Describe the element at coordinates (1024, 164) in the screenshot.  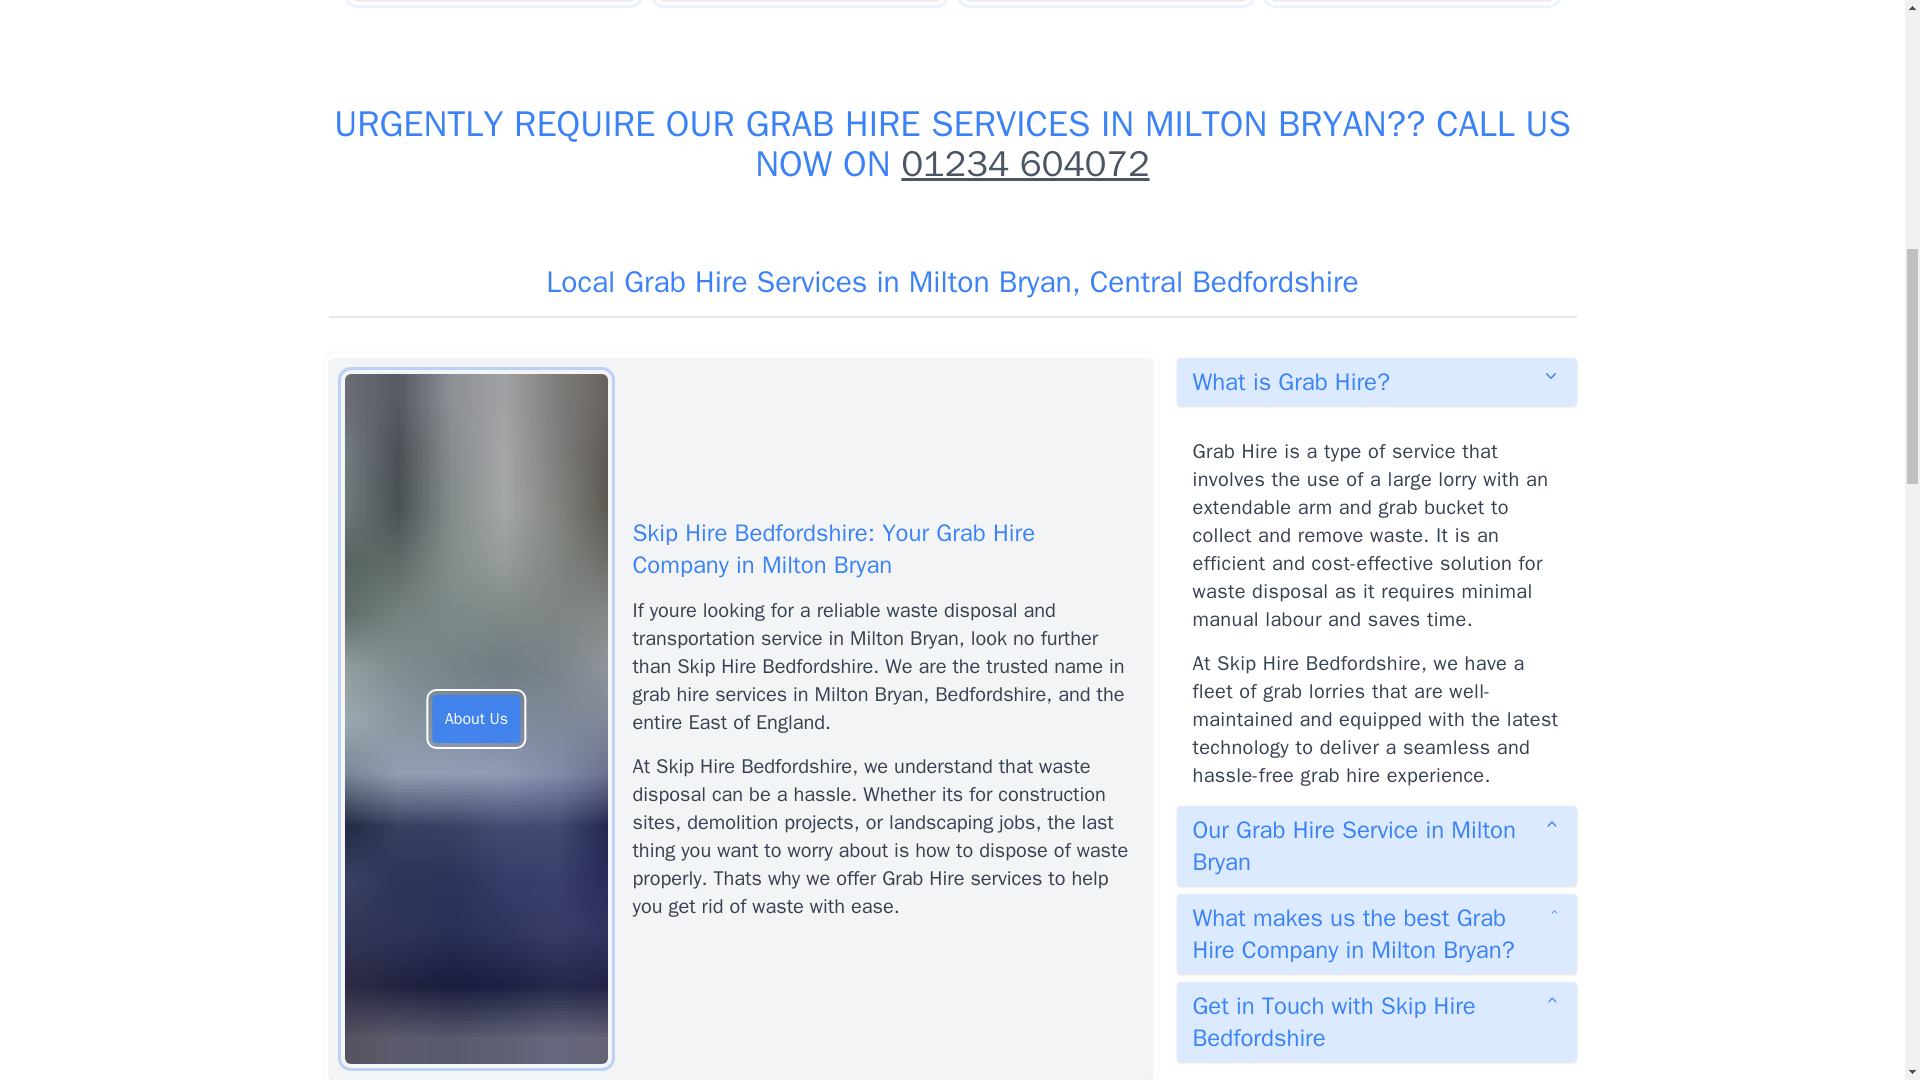
I see `01234 604072` at that location.